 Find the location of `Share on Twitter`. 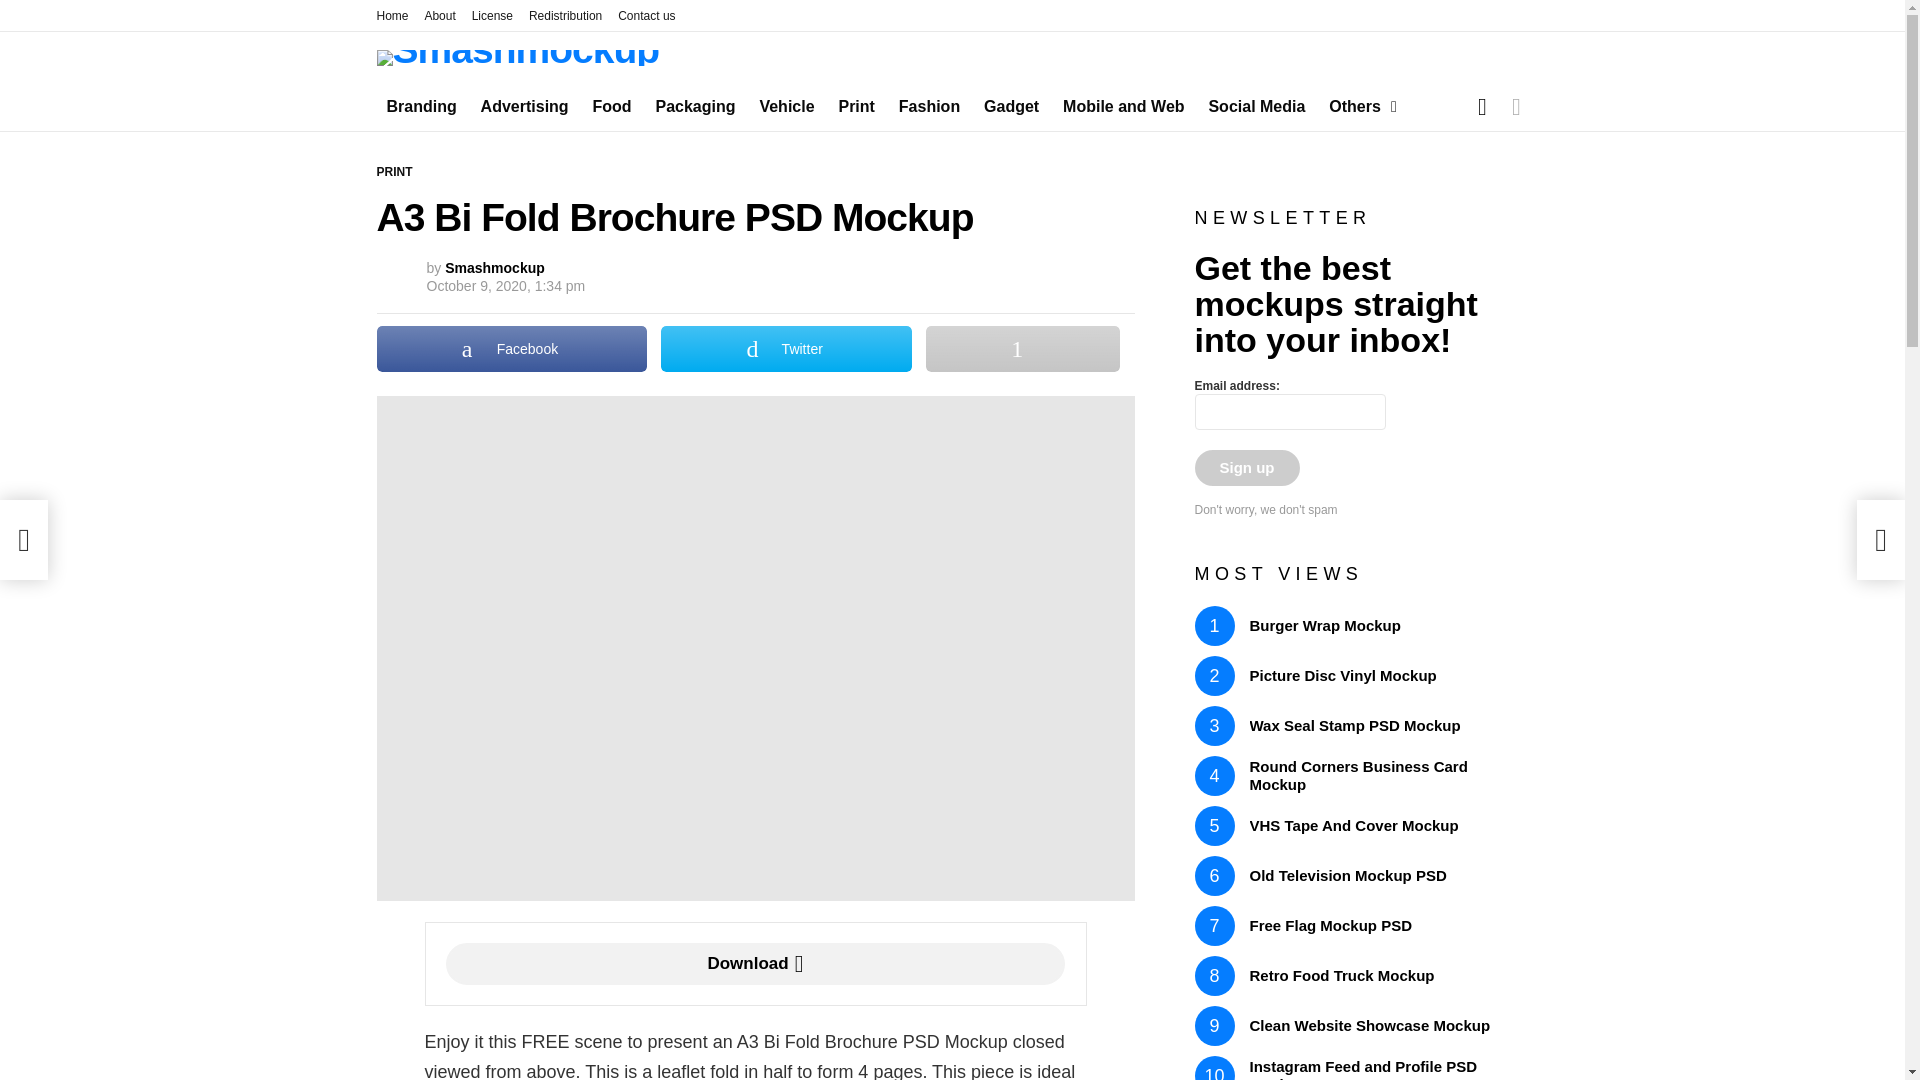

Share on Twitter is located at coordinates (786, 348).